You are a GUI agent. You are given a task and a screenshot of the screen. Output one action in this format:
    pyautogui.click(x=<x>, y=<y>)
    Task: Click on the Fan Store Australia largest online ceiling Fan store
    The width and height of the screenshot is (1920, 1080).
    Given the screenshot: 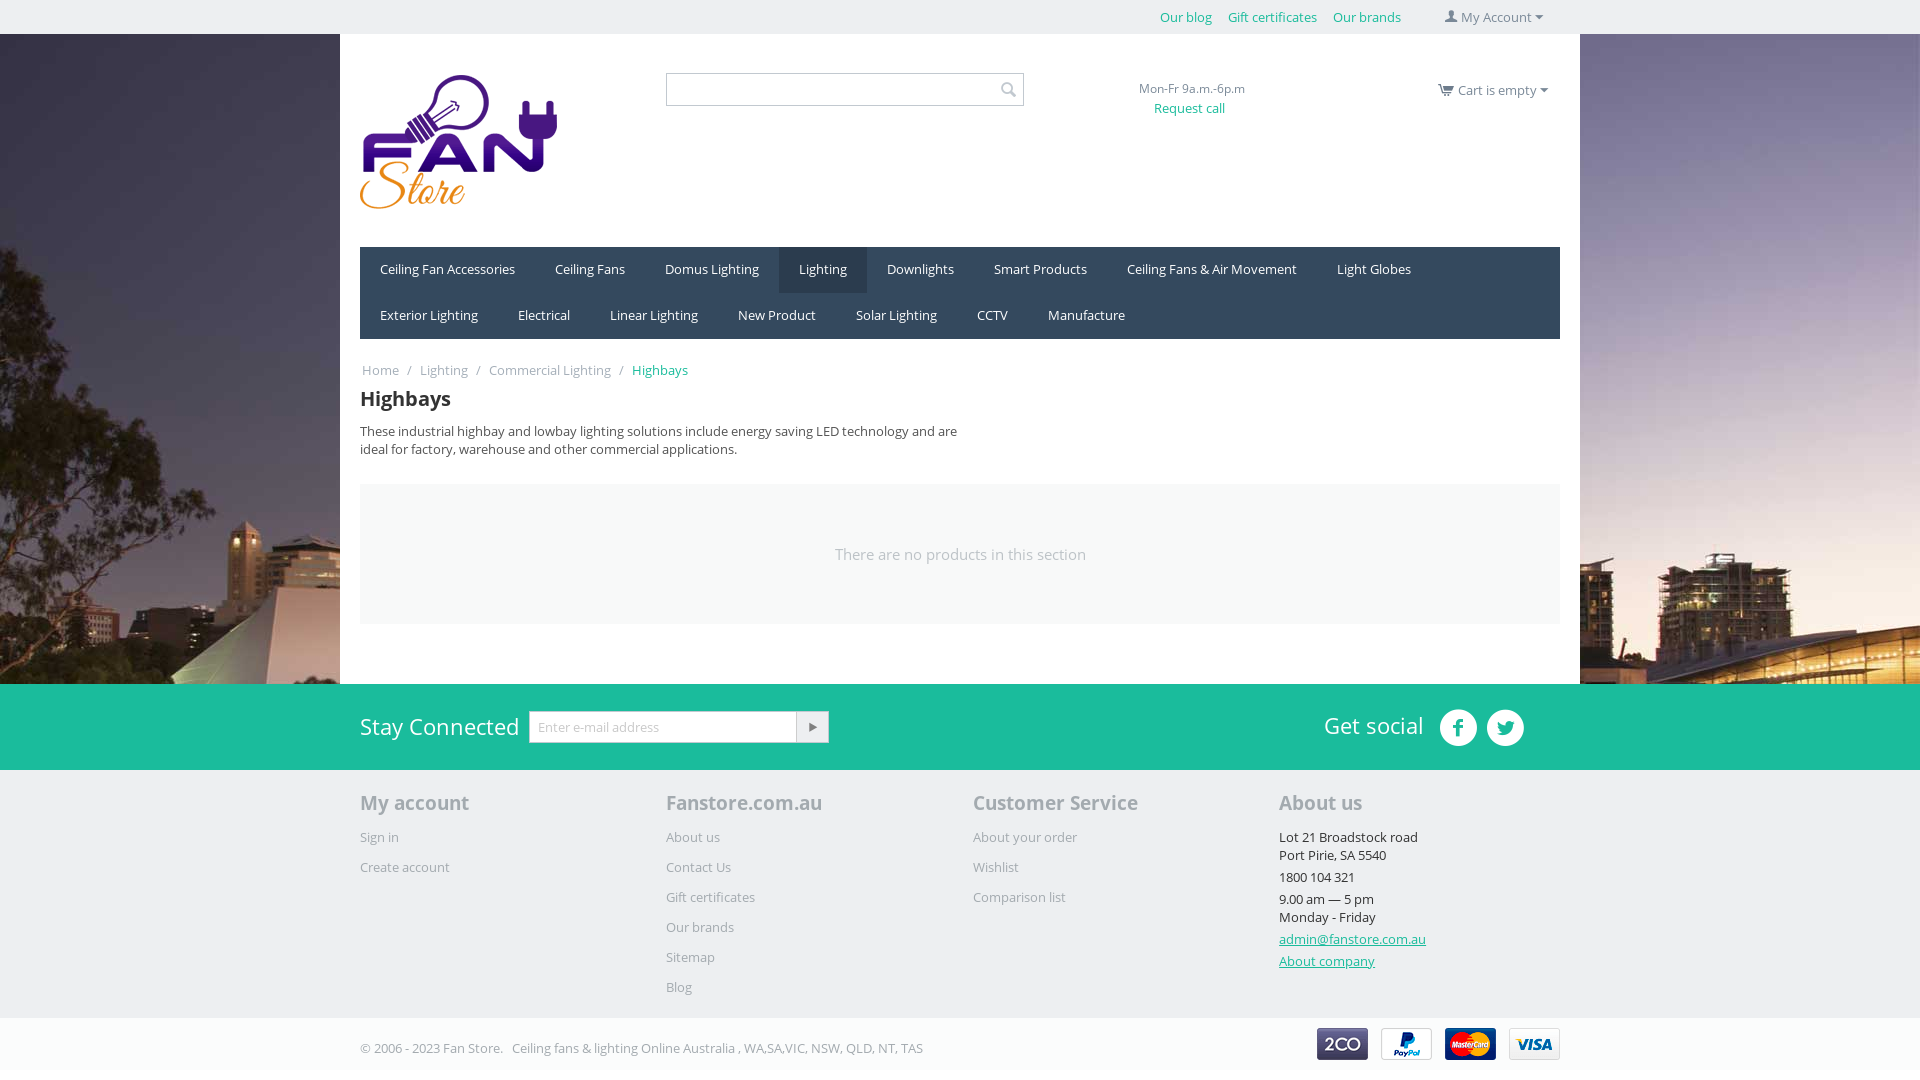 What is the action you would take?
    pyautogui.click(x=458, y=142)
    